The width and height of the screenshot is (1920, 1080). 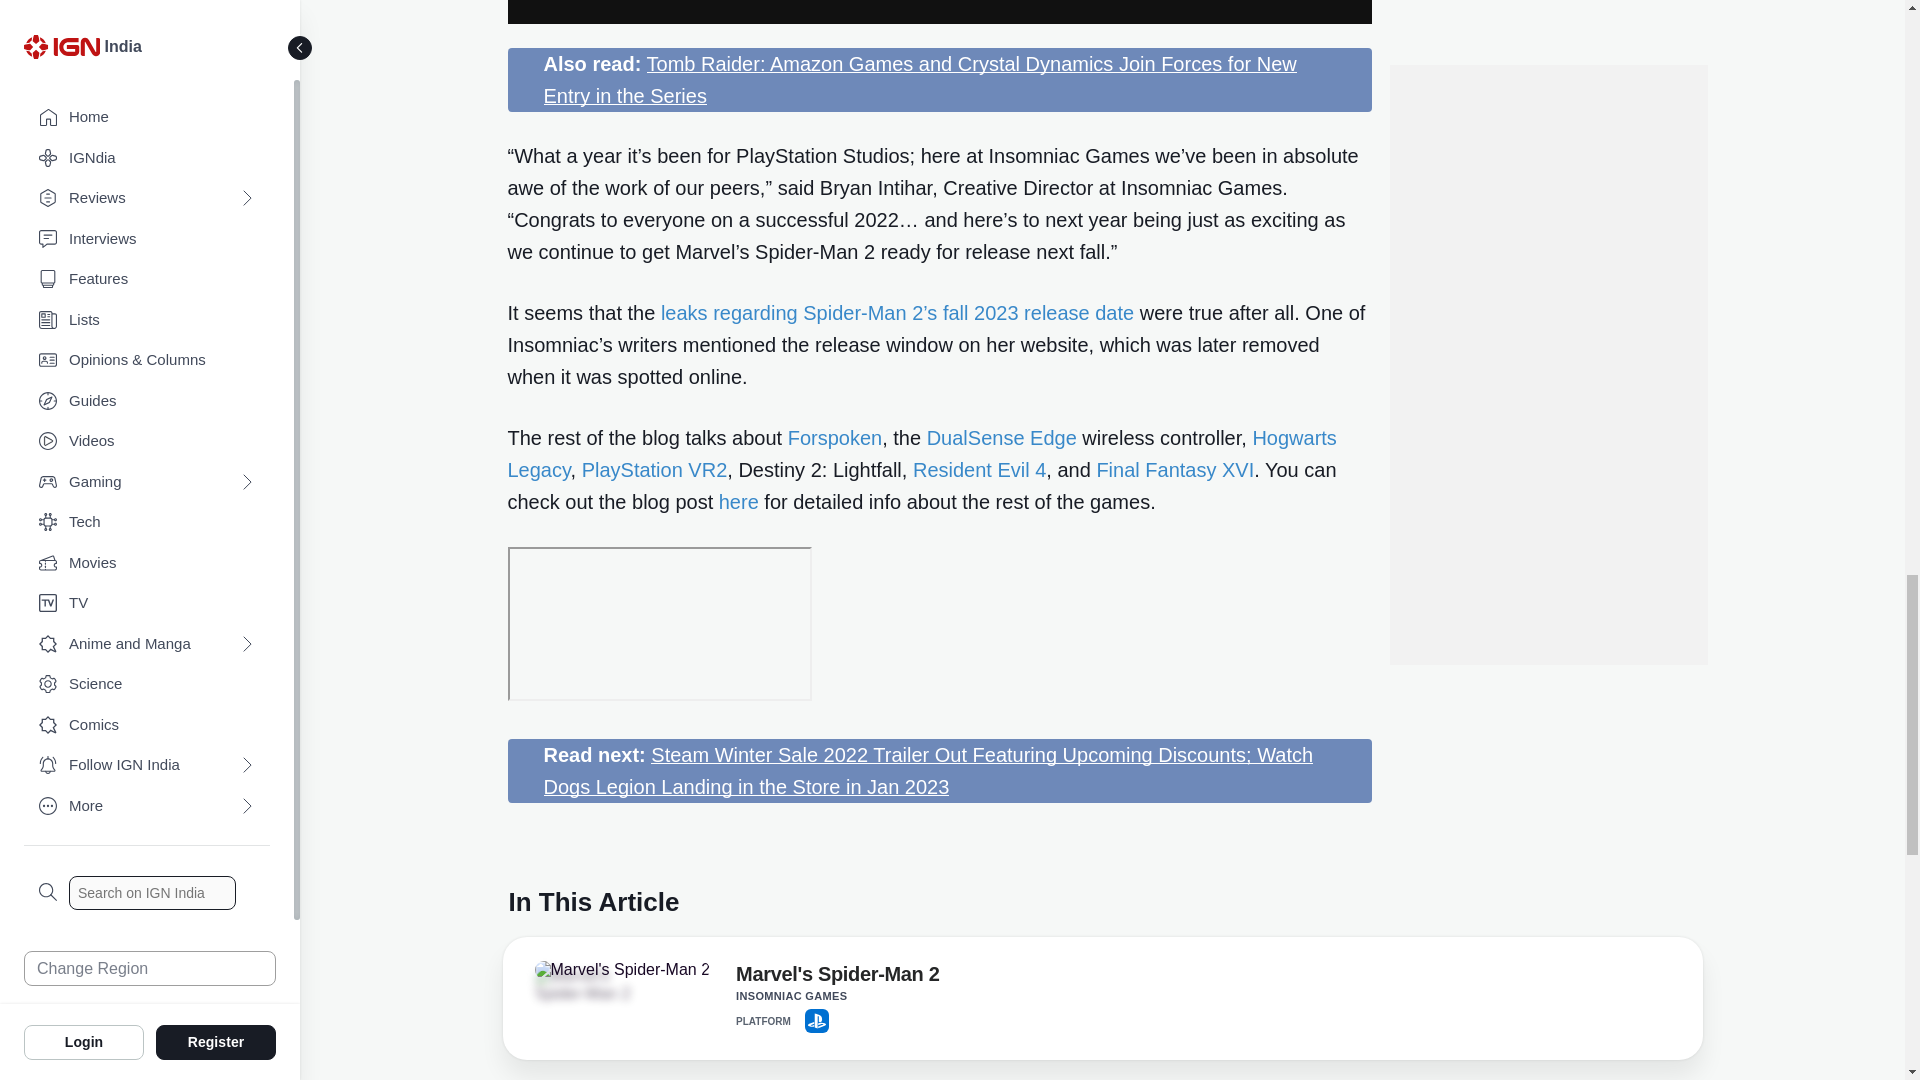 I want to click on Marvel's Spider-Man 2, so click(x=836, y=978).